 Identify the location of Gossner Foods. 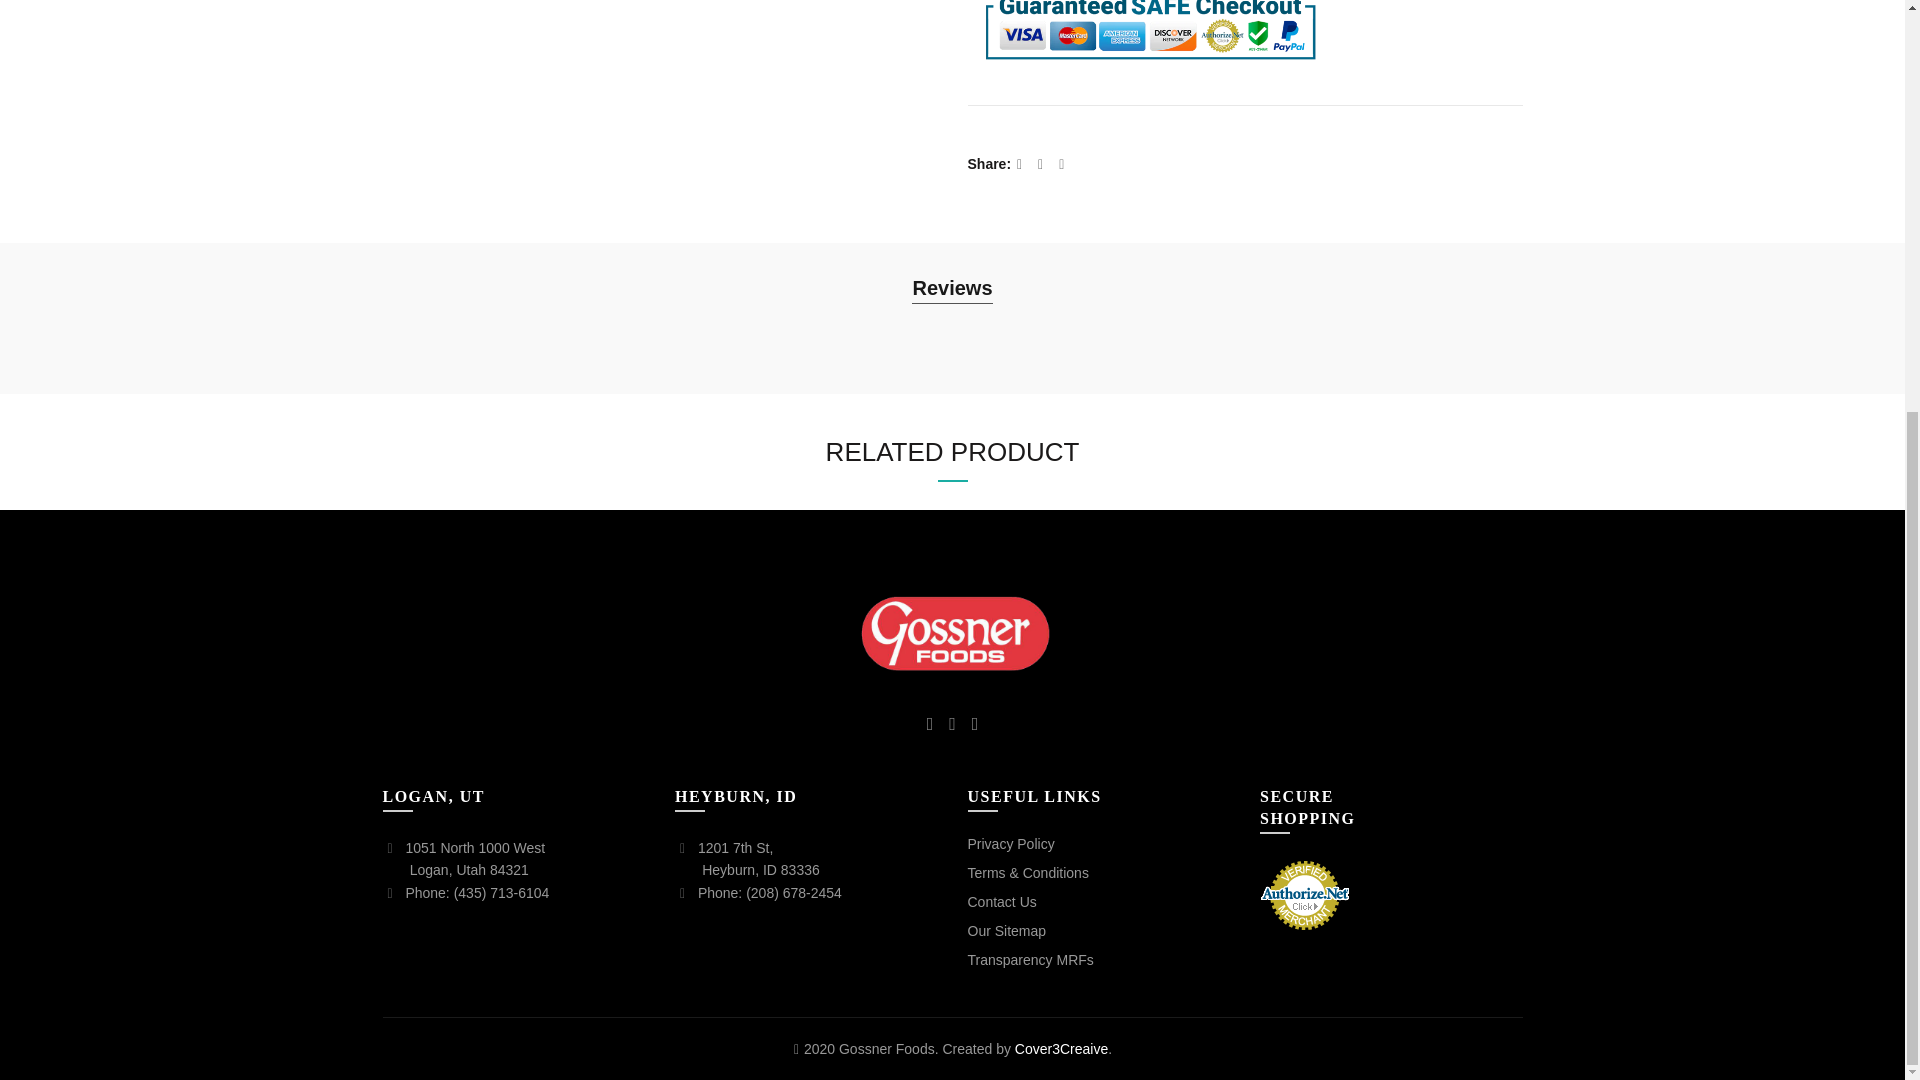
(952, 634).